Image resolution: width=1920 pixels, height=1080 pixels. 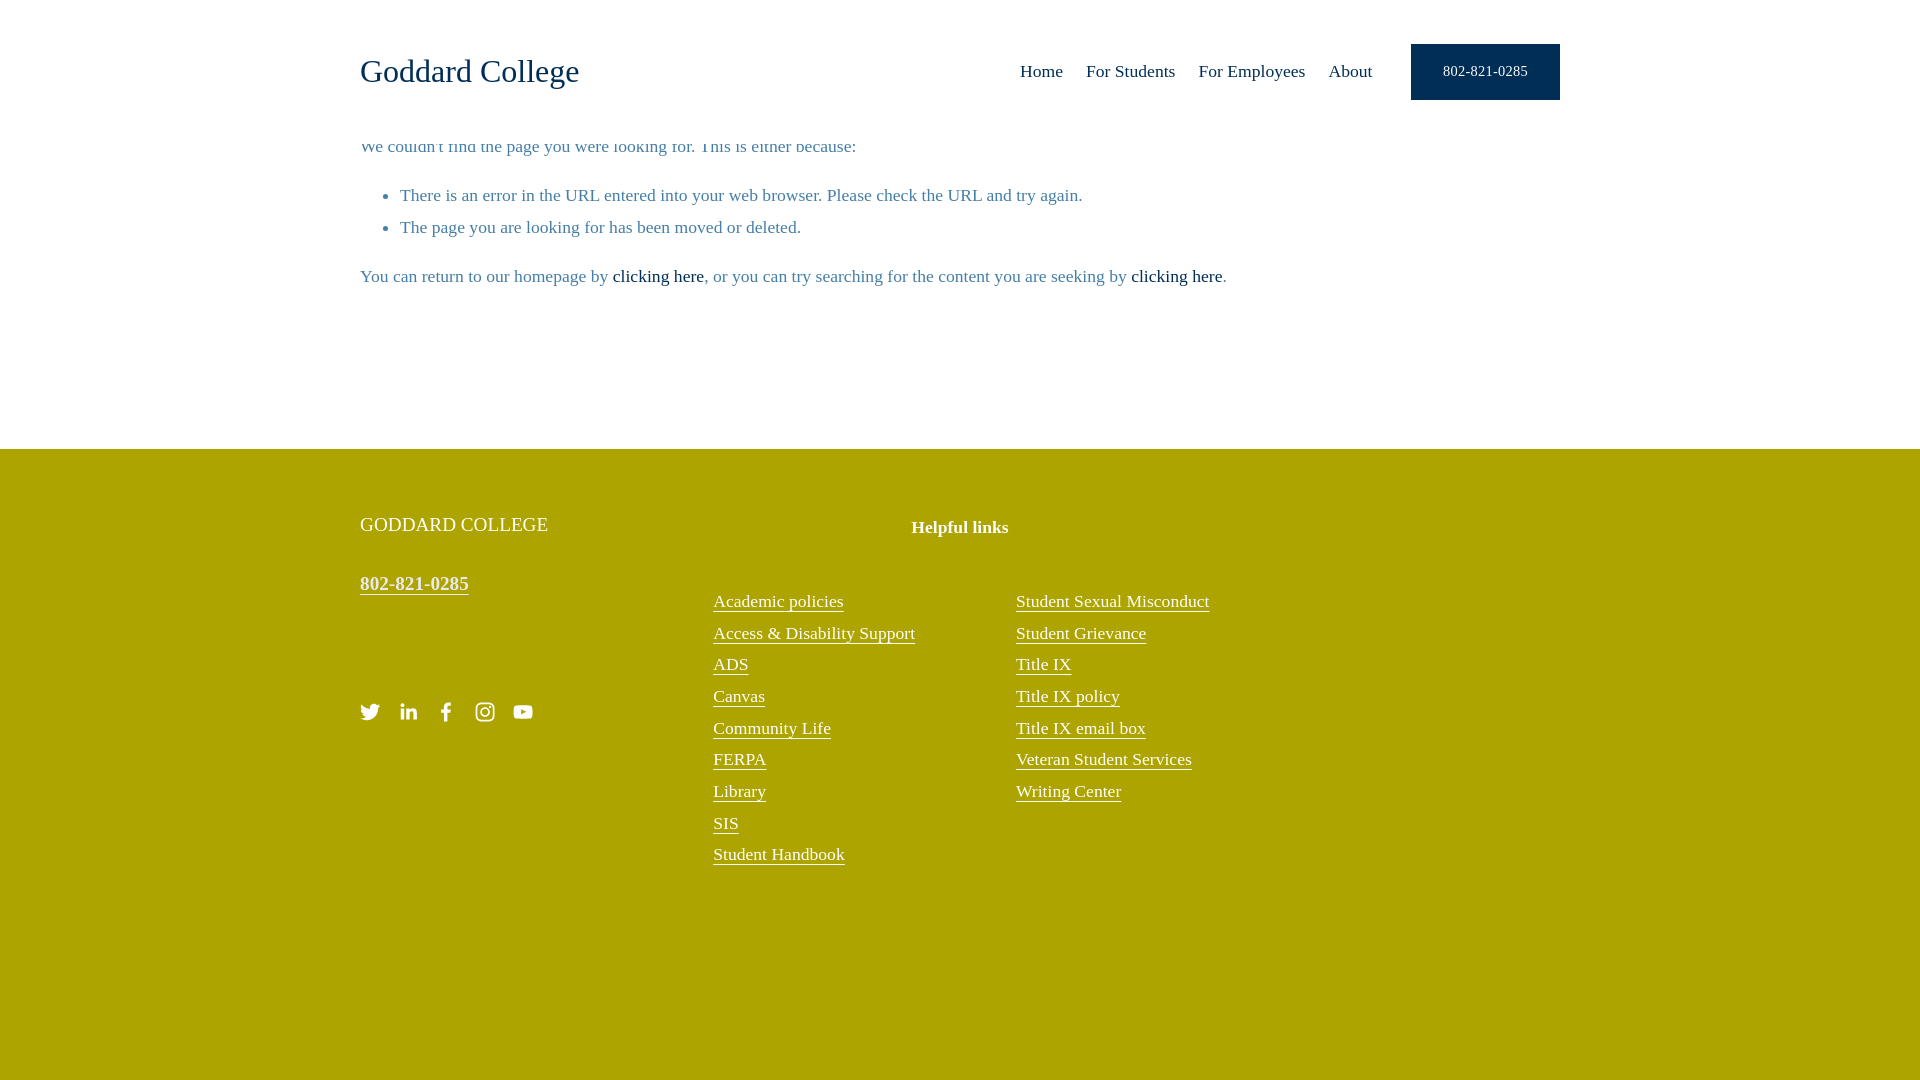 I want to click on clicking here, so click(x=1176, y=276).